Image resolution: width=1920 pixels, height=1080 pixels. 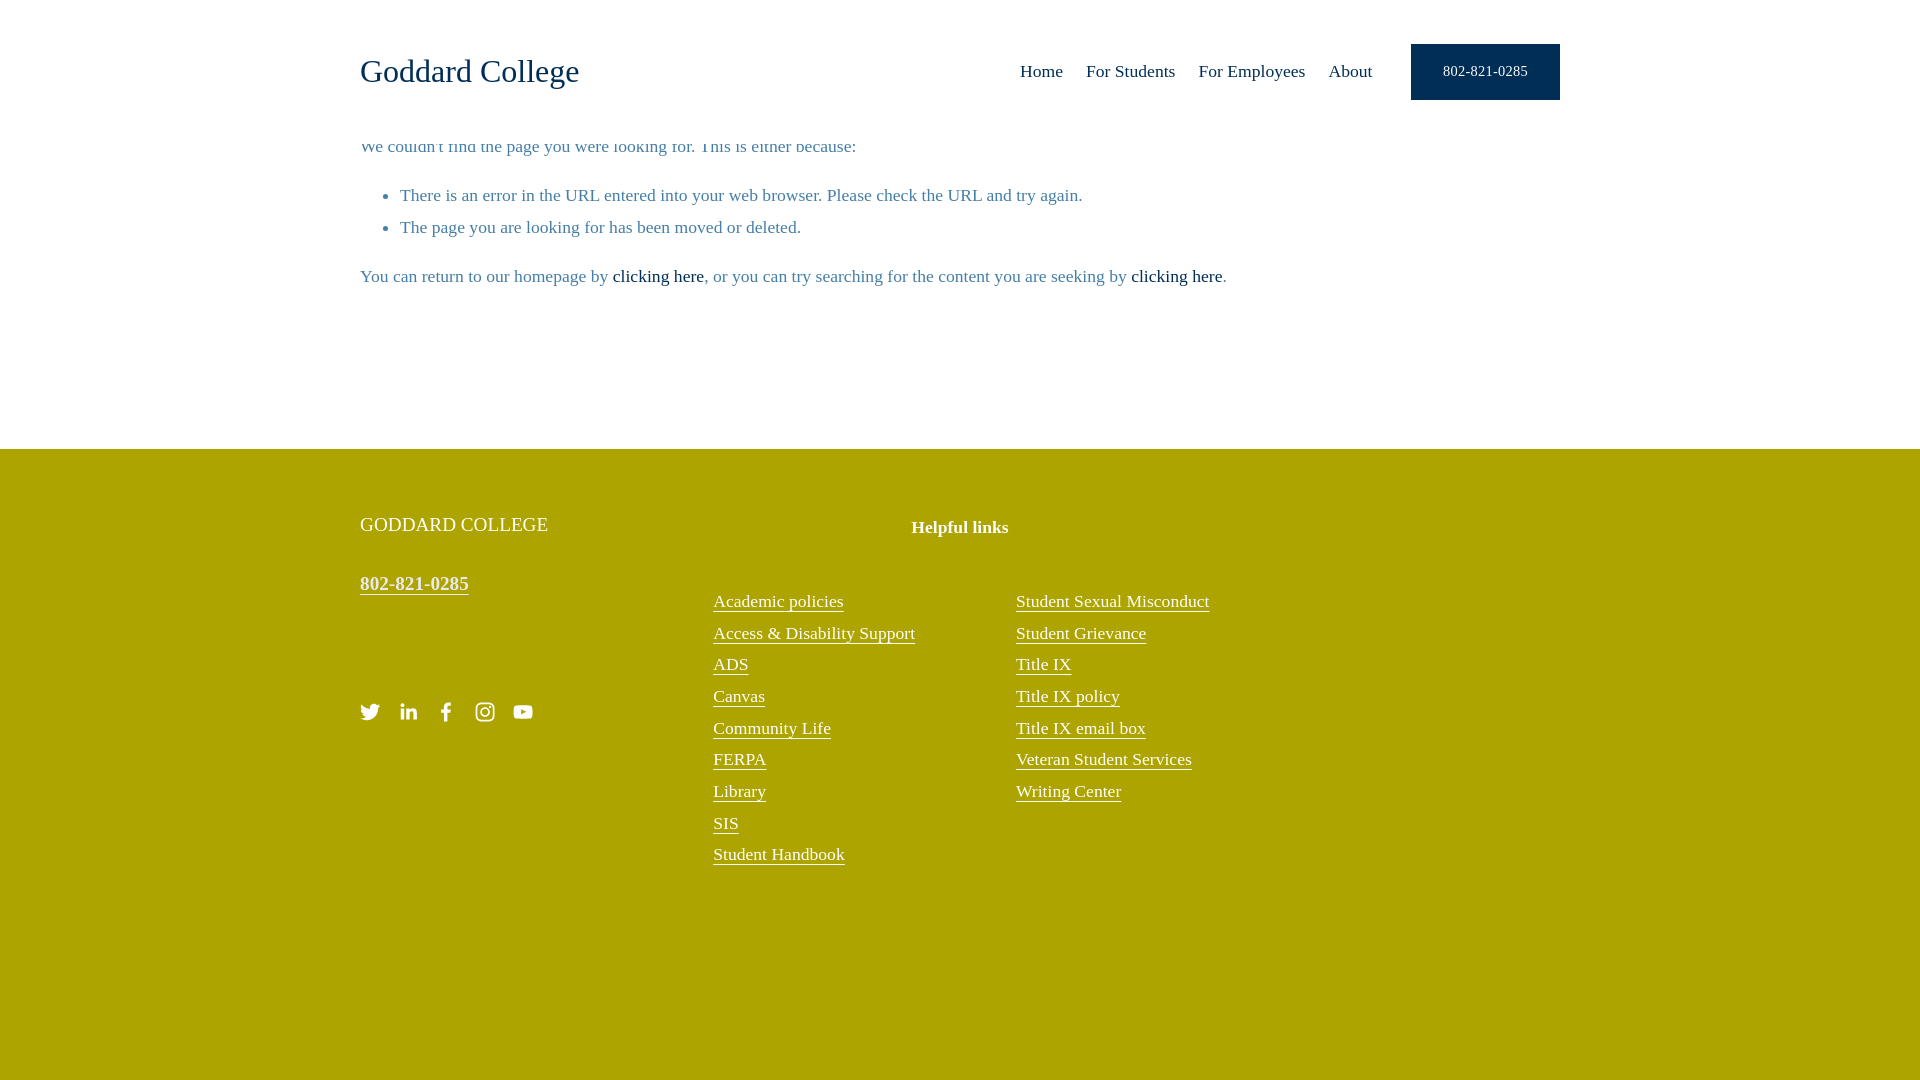 I want to click on clicking here, so click(x=1176, y=276).